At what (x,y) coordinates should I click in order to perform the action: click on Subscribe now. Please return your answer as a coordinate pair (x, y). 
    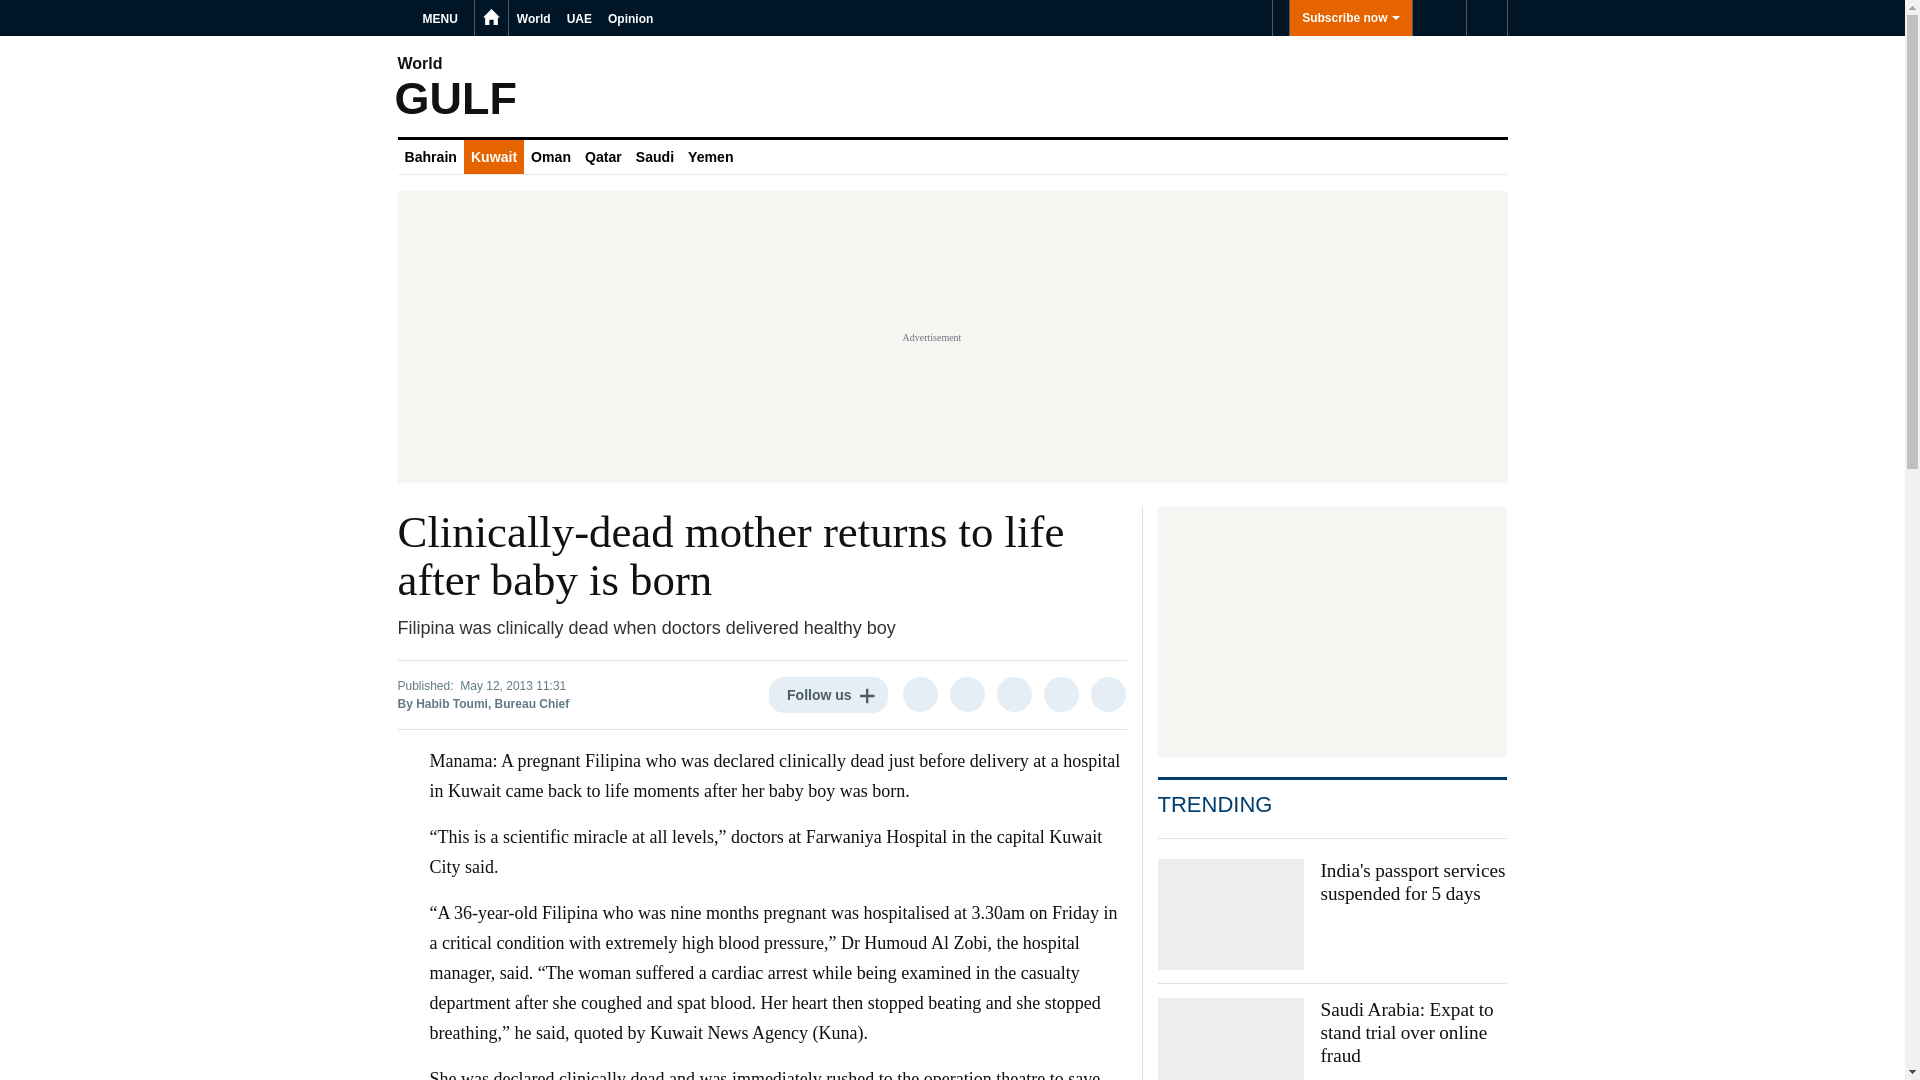
    Looking at the image, I should click on (1350, 18).